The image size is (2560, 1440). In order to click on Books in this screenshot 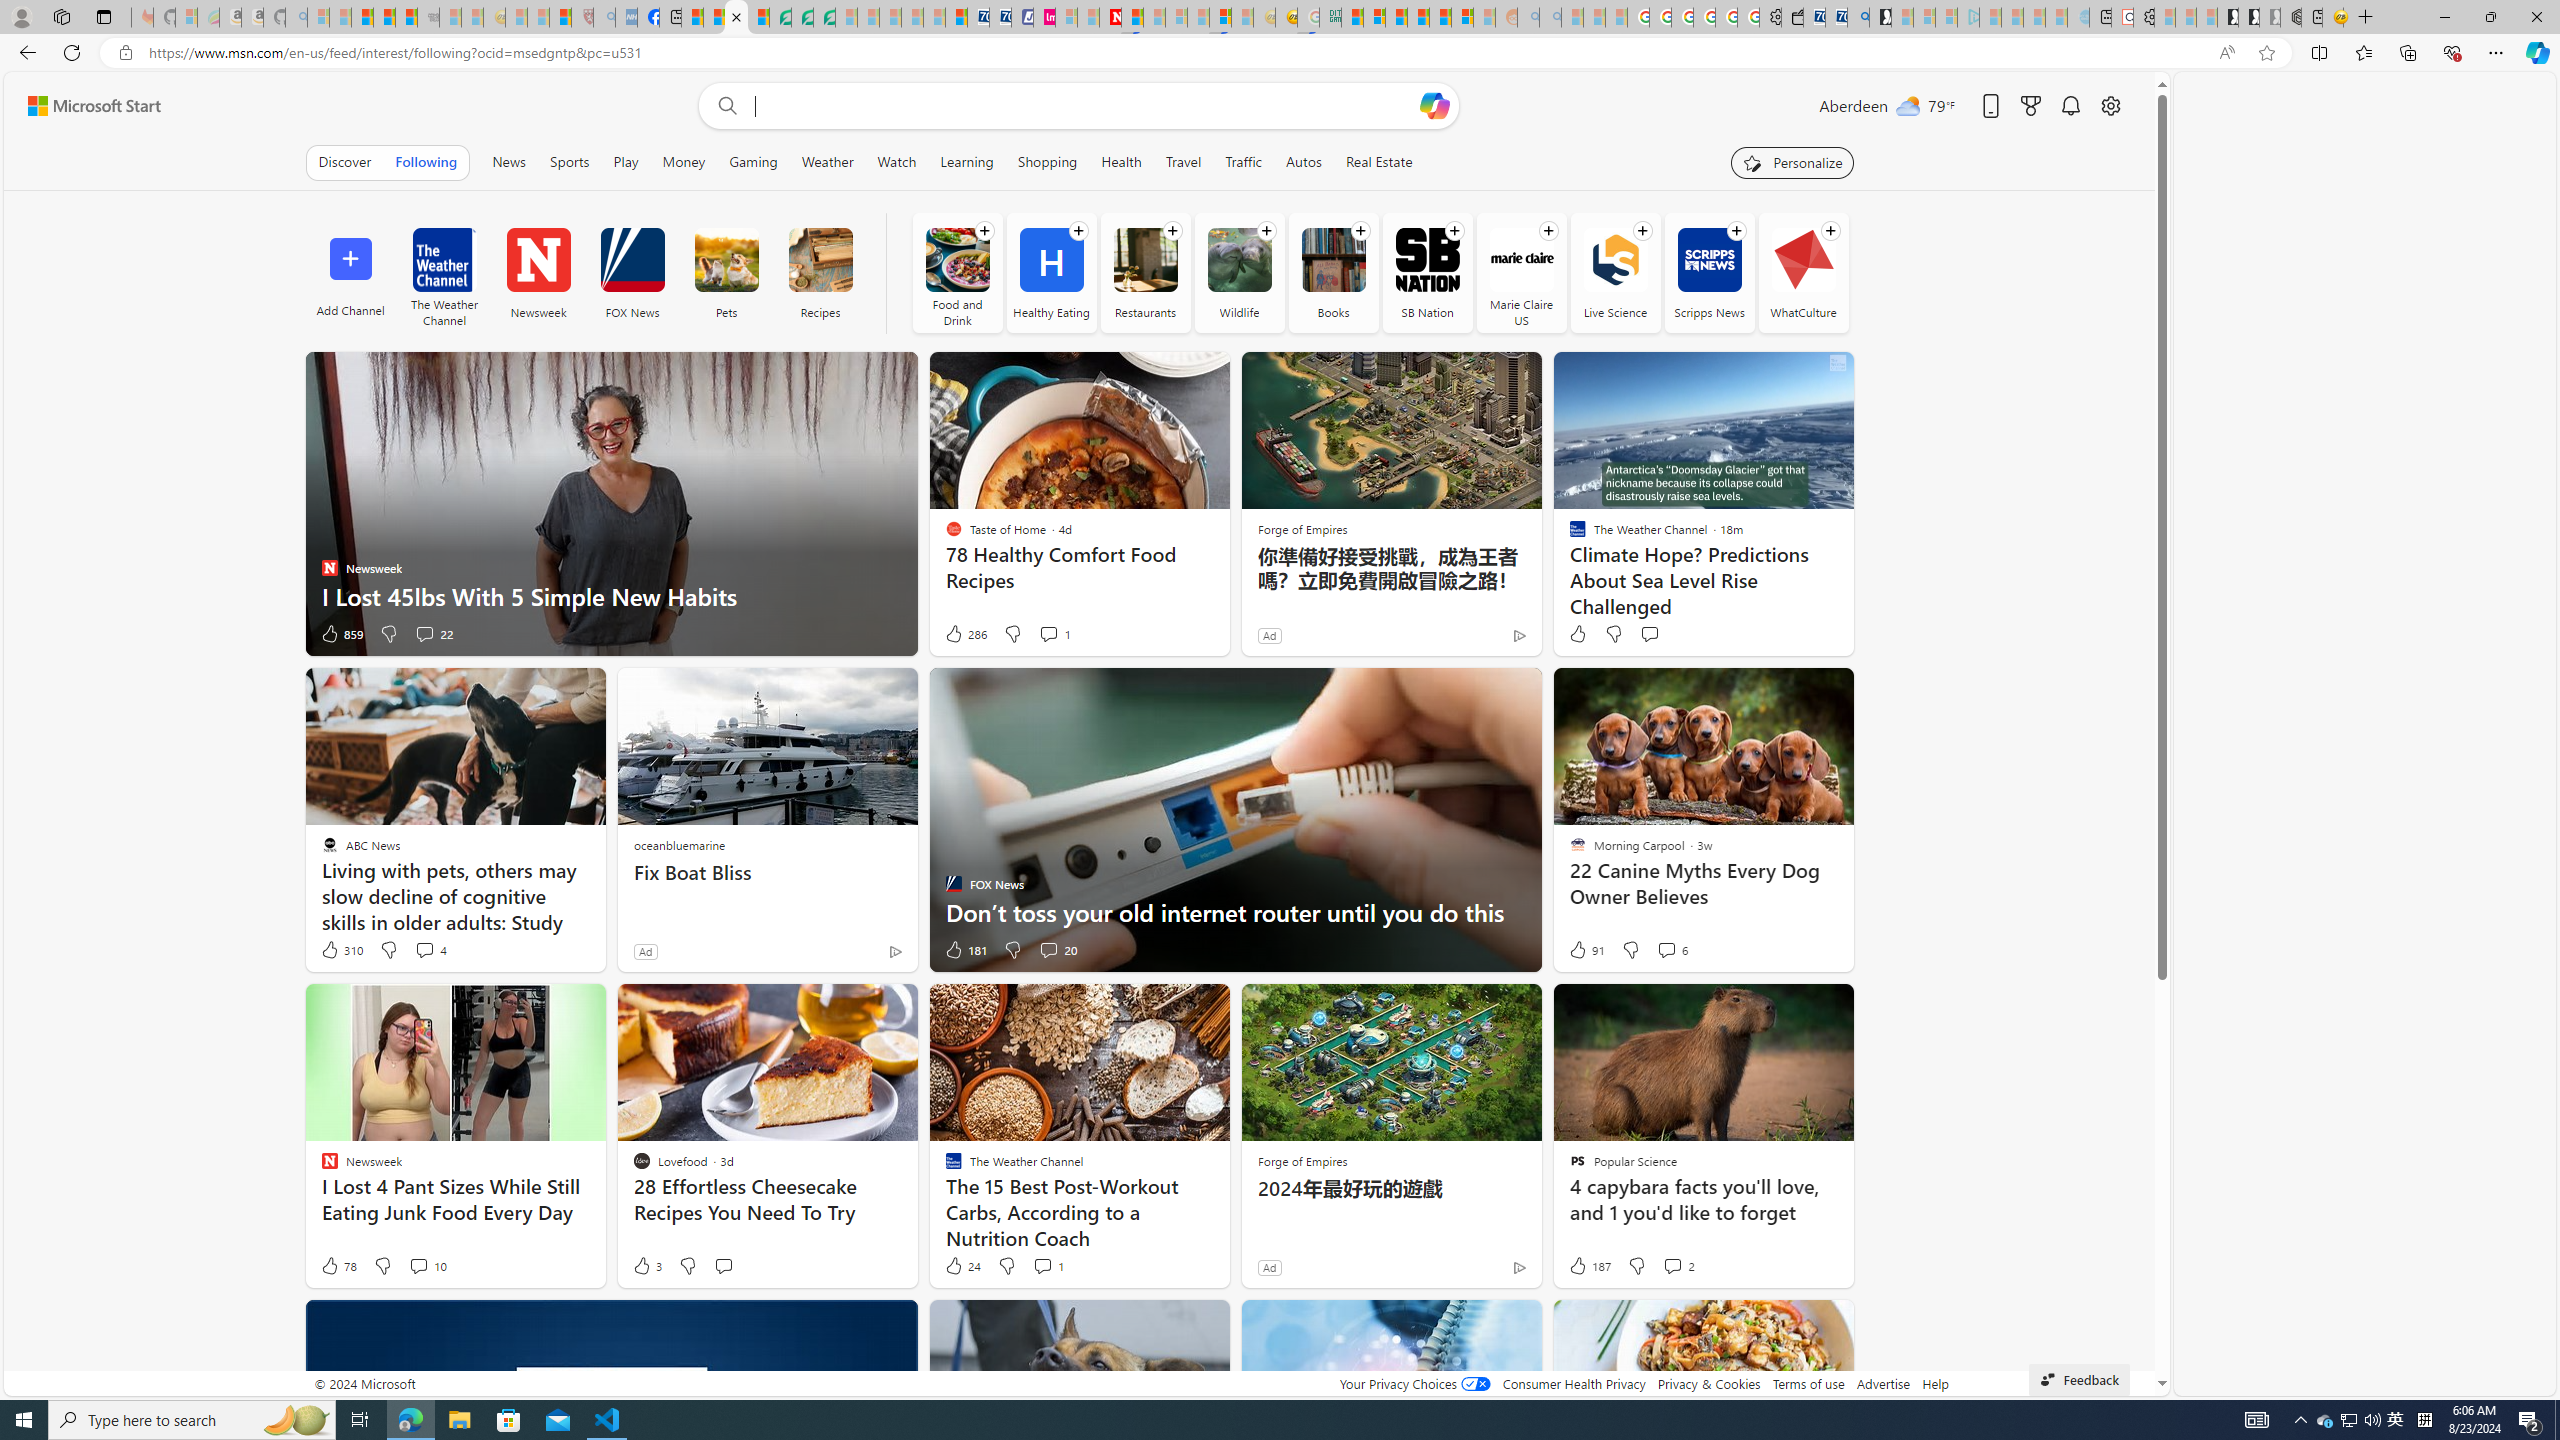, I will do `click(1333, 272)`.